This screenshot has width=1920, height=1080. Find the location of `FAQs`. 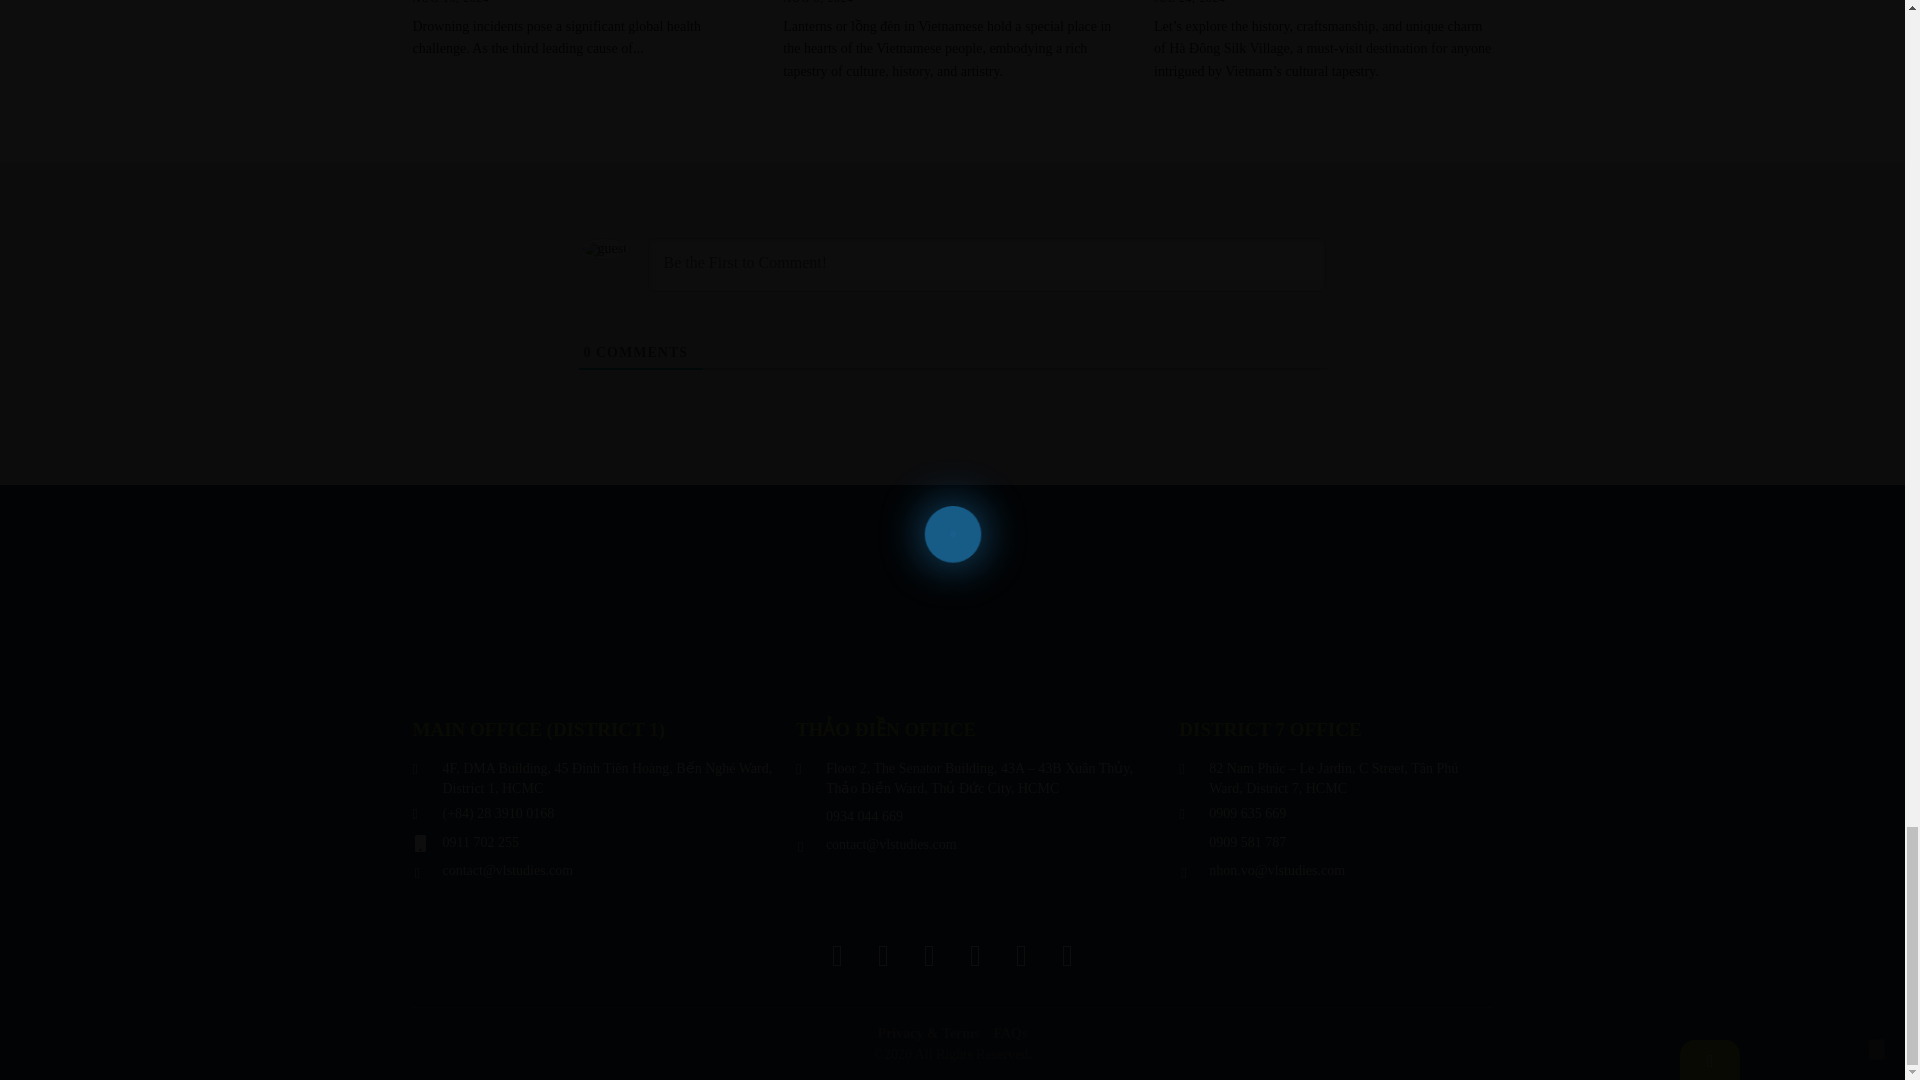

FAQs is located at coordinates (1010, 1034).